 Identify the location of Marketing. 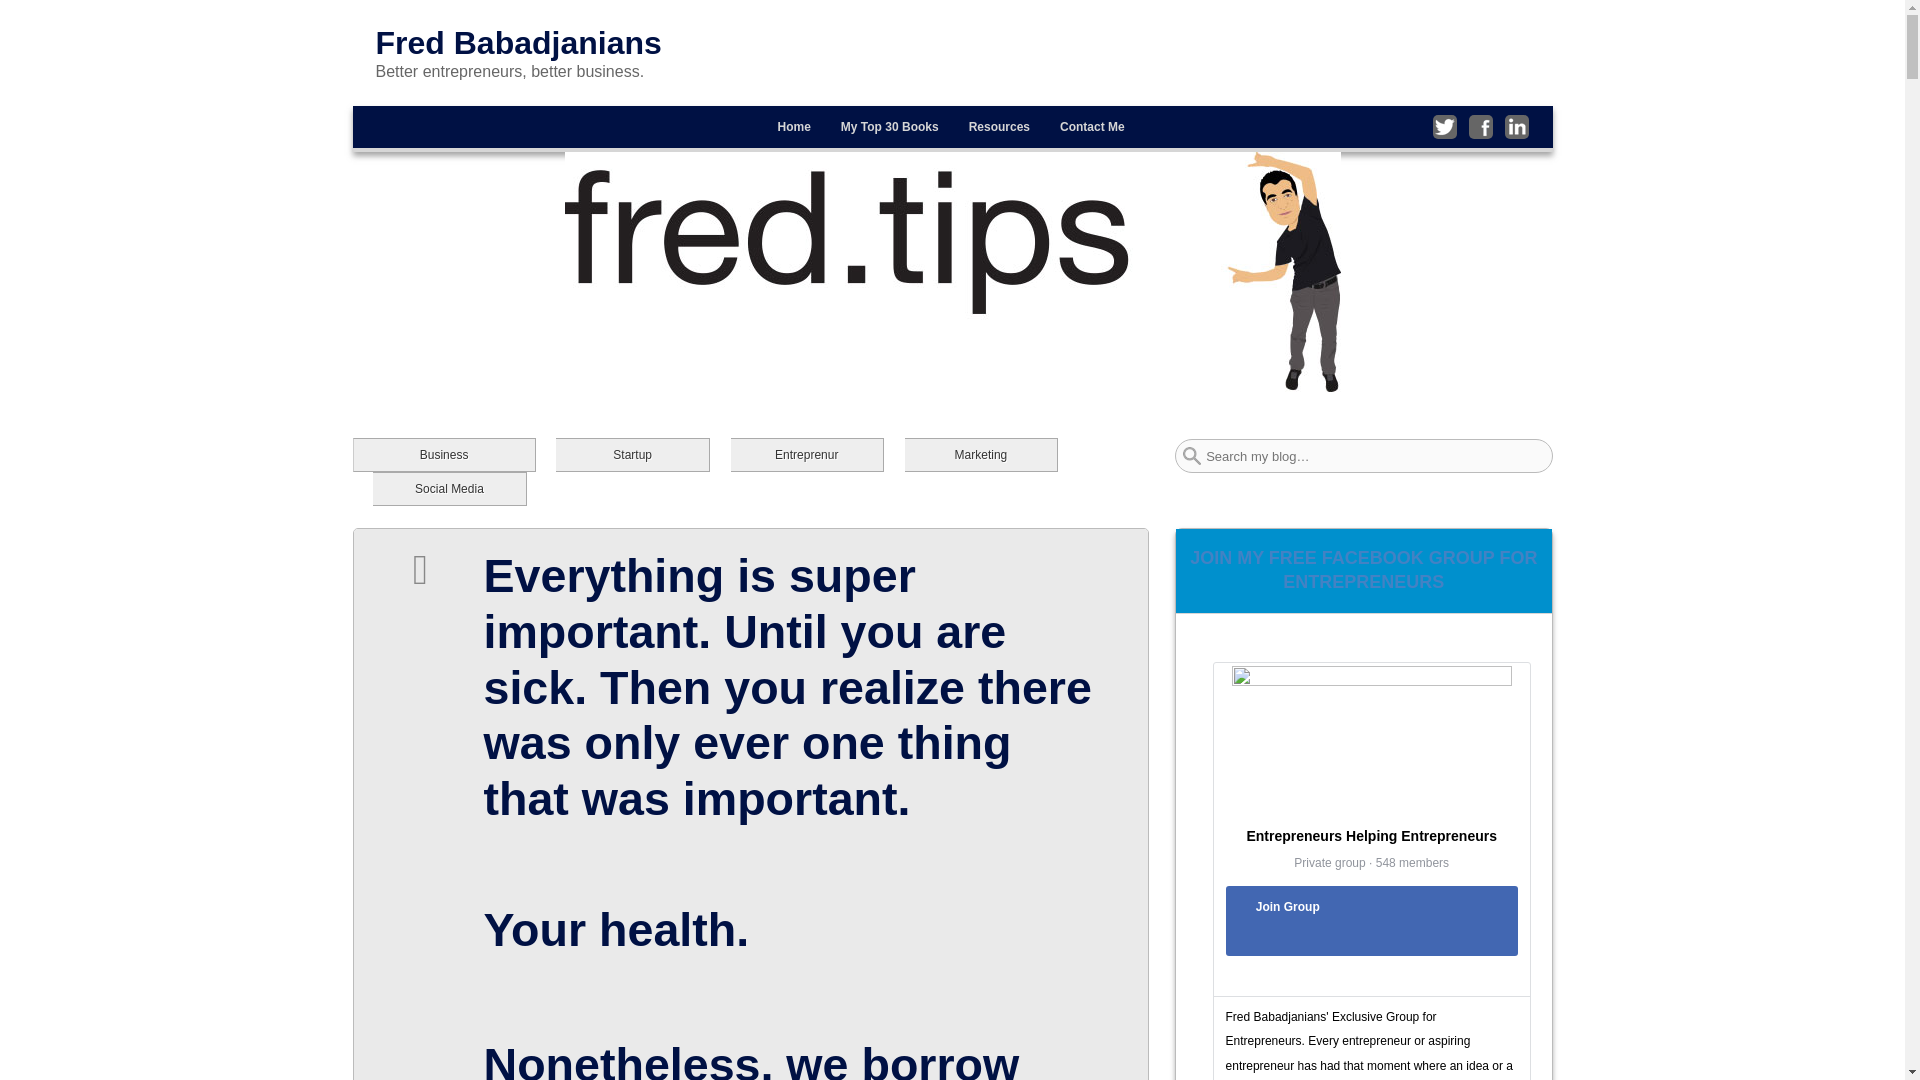
(980, 454).